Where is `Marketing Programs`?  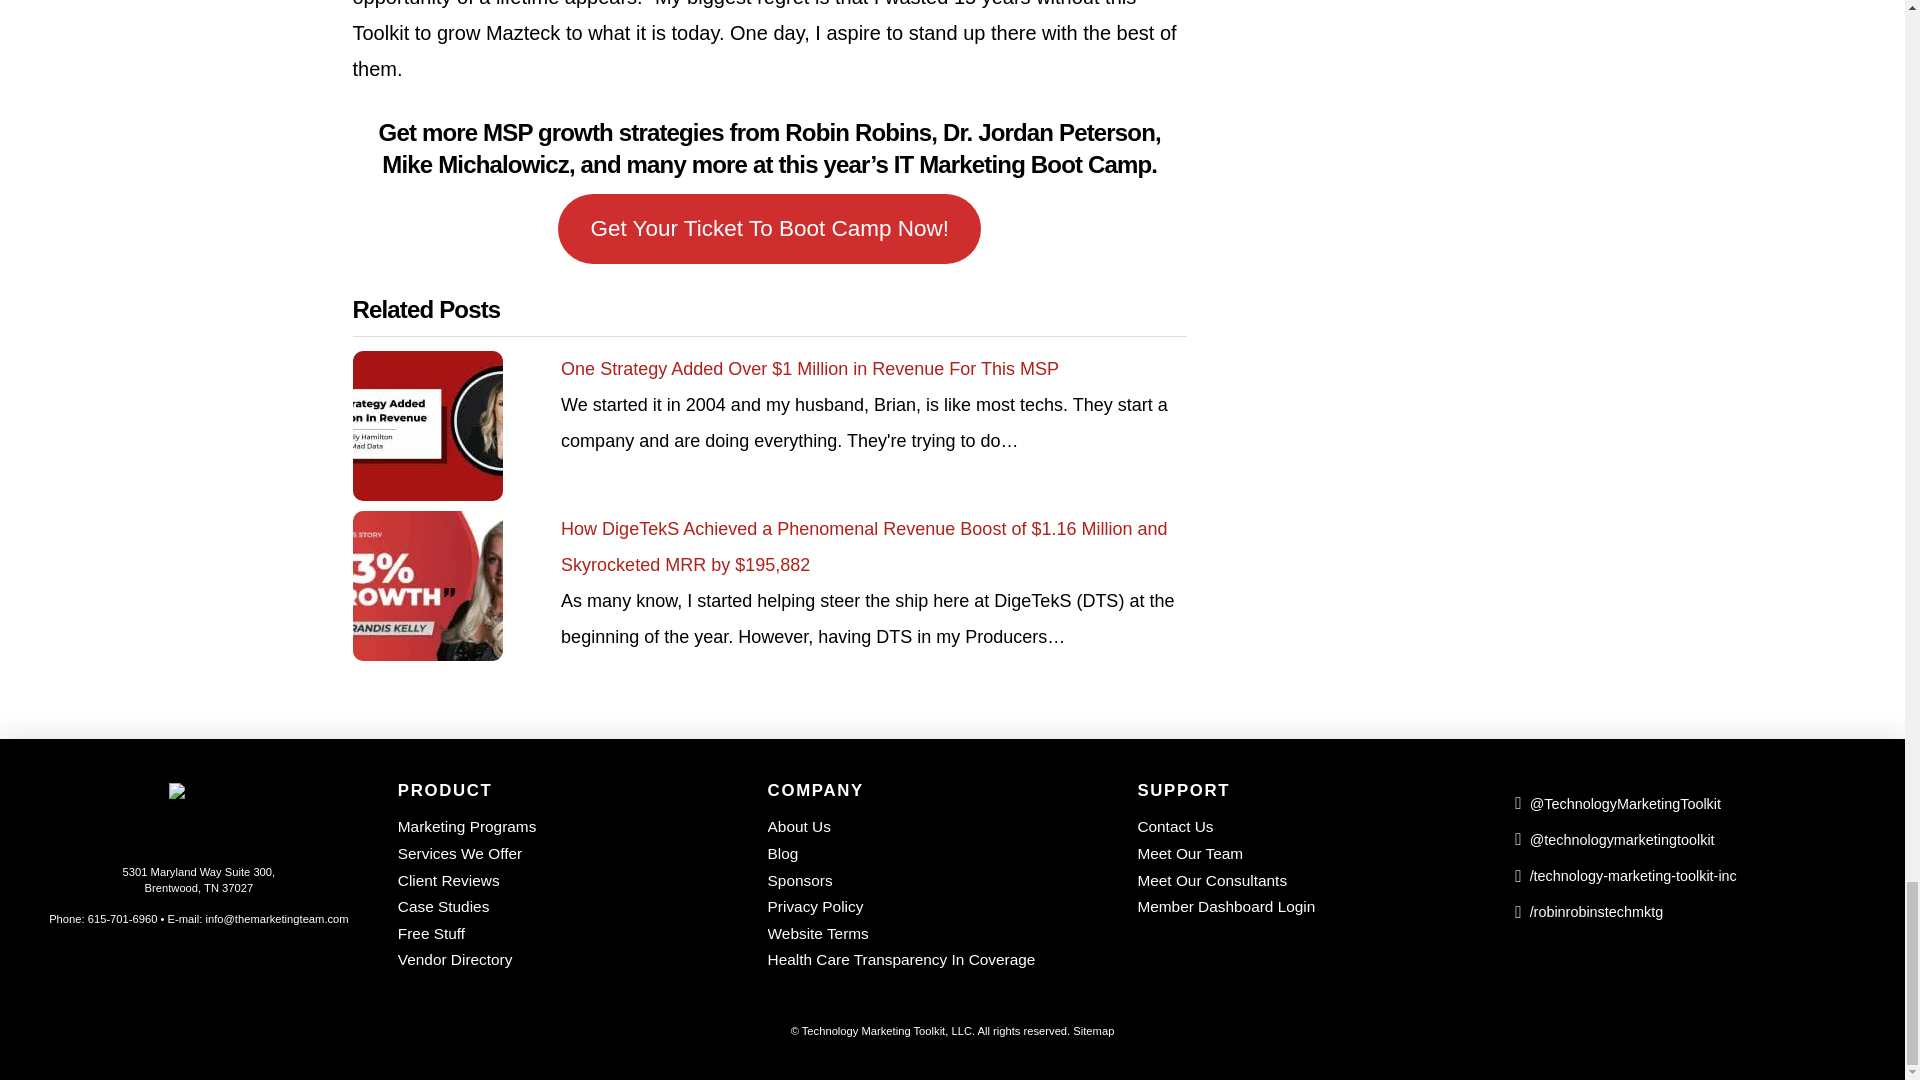
Marketing Programs is located at coordinates (568, 828).